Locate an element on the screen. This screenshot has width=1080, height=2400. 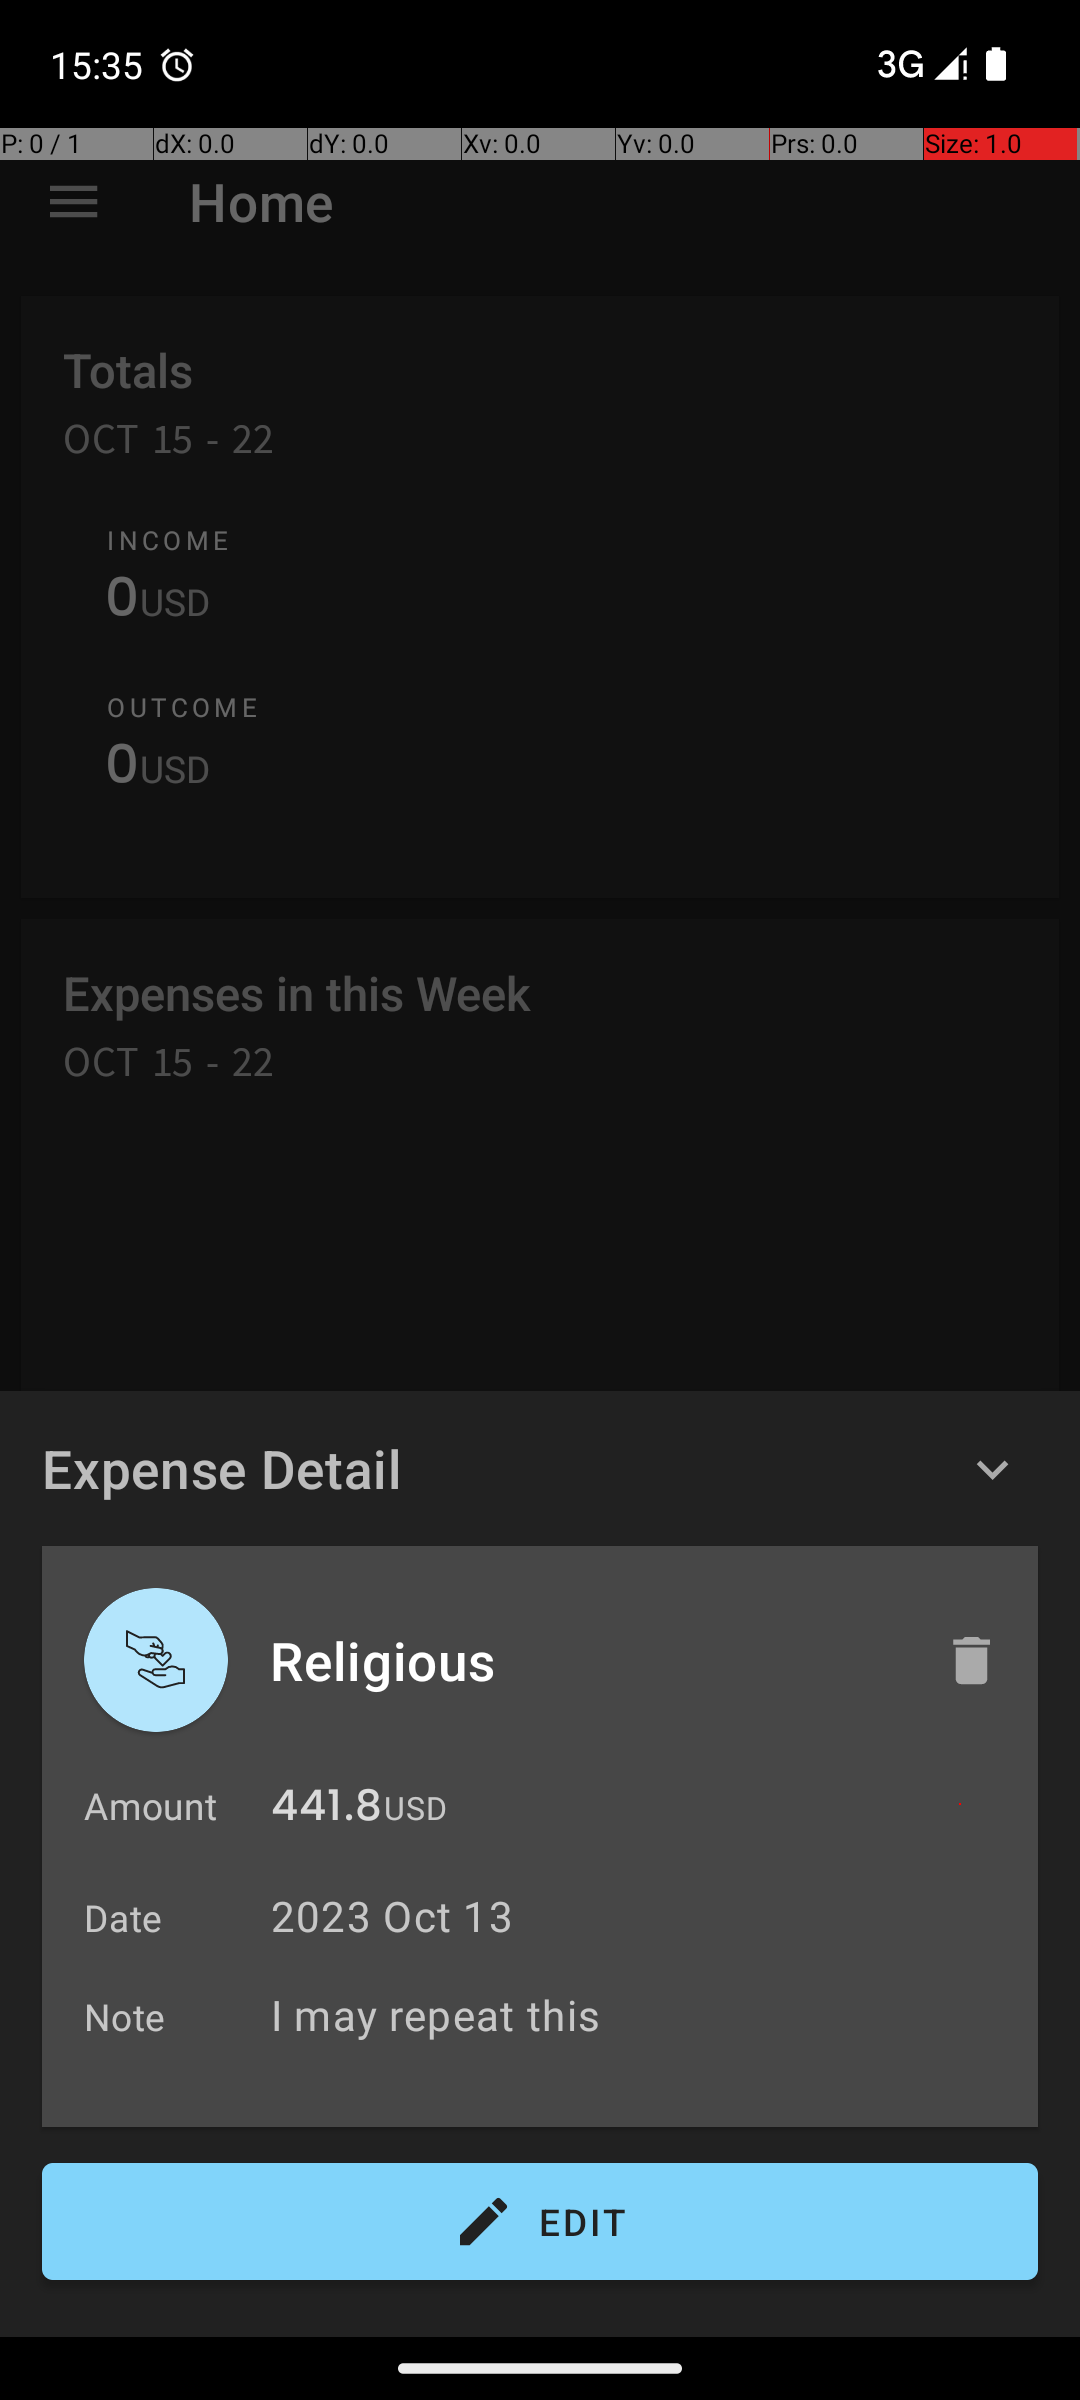
441.8 is located at coordinates (326, 1810).